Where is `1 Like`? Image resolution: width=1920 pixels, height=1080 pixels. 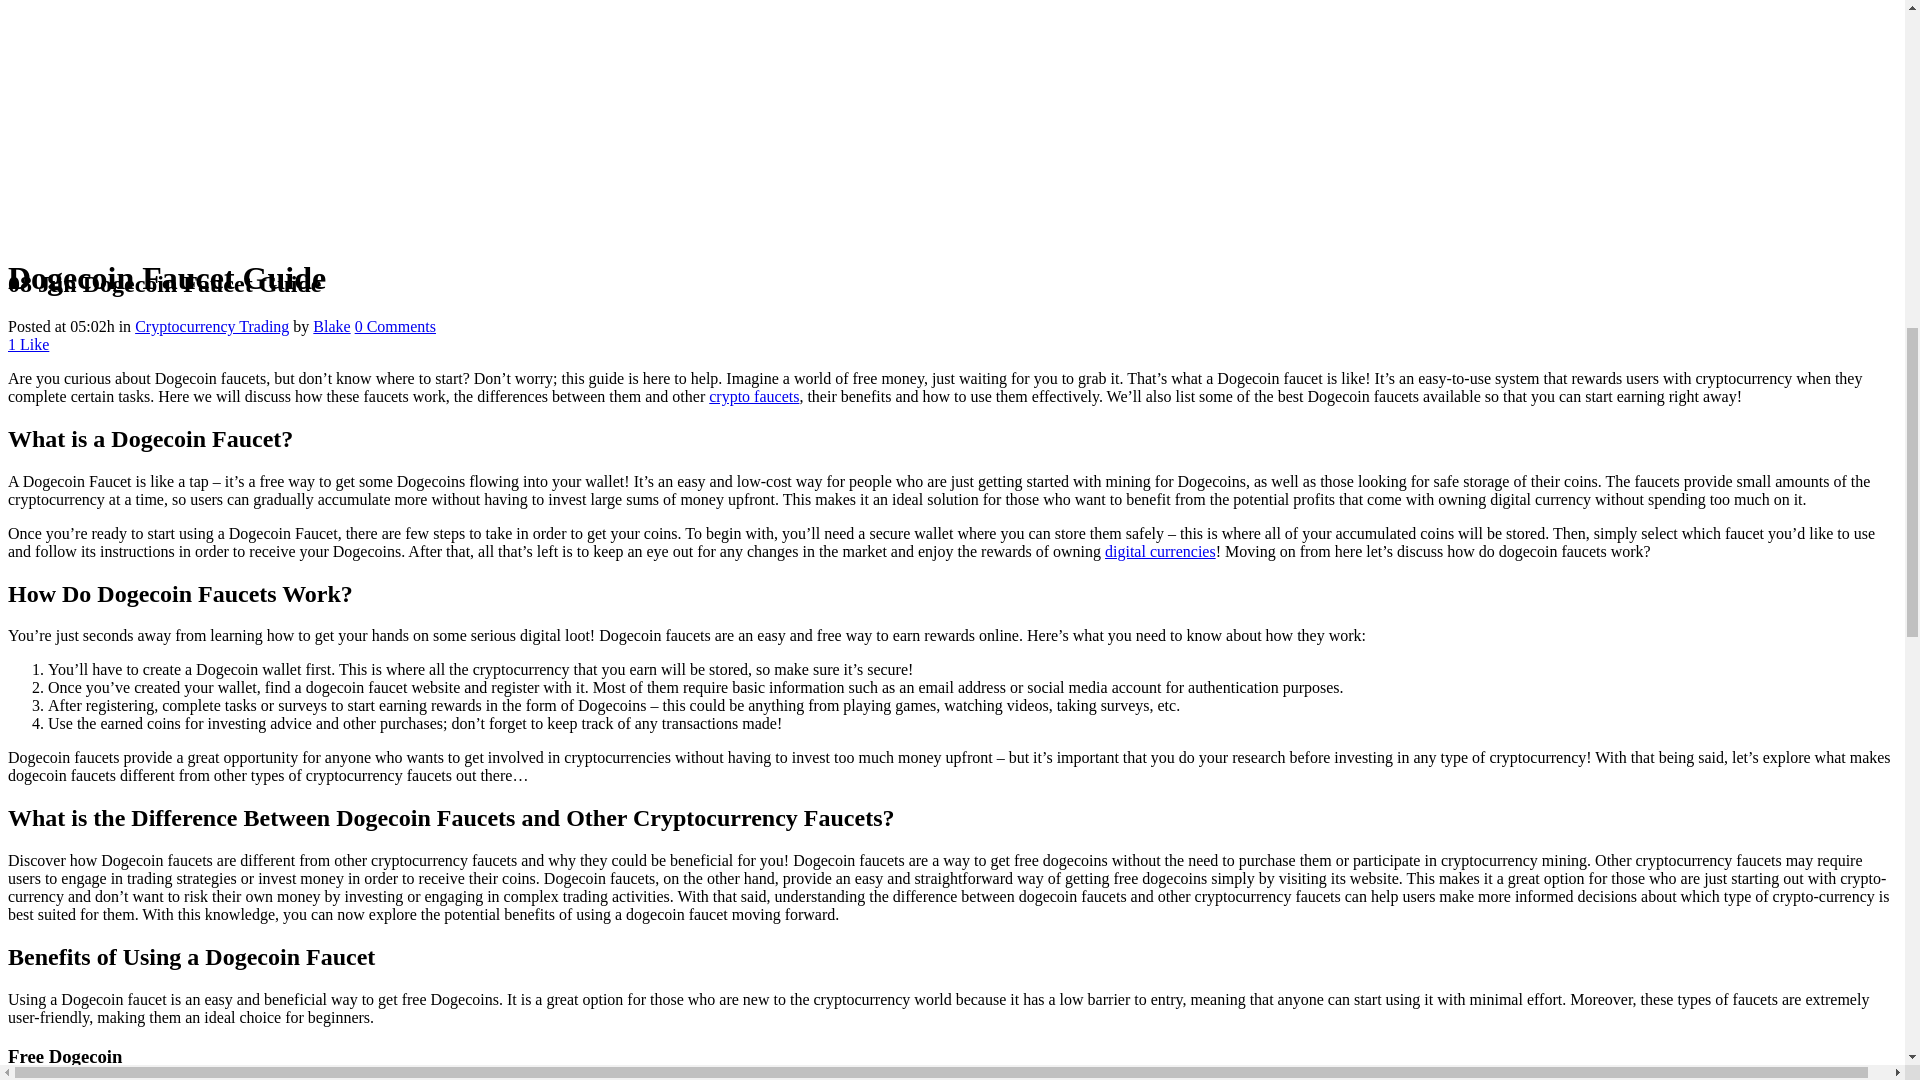
1 Like is located at coordinates (28, 344).